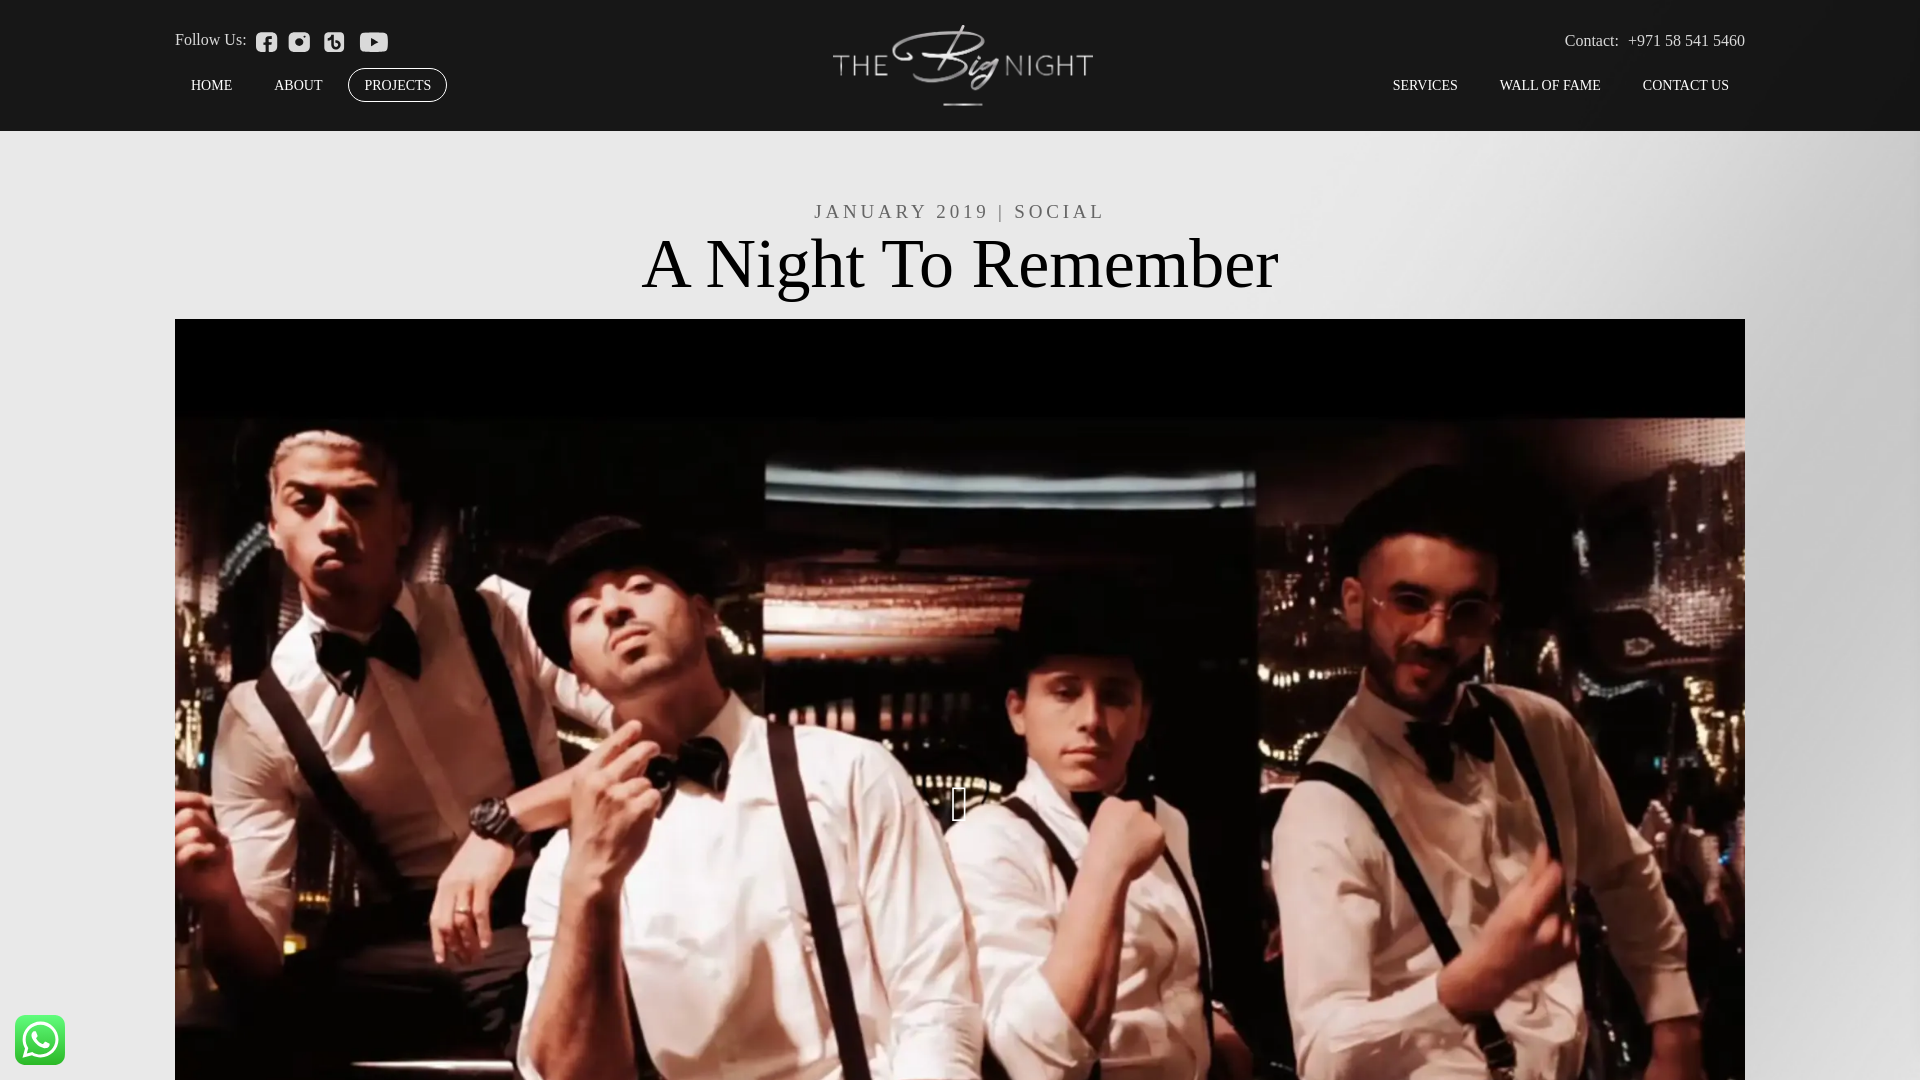 The height and width of the screenshot is (1080, 1920). Describe the element at coordinates (210, 84) in the screenshot. I see `Home` at that location.